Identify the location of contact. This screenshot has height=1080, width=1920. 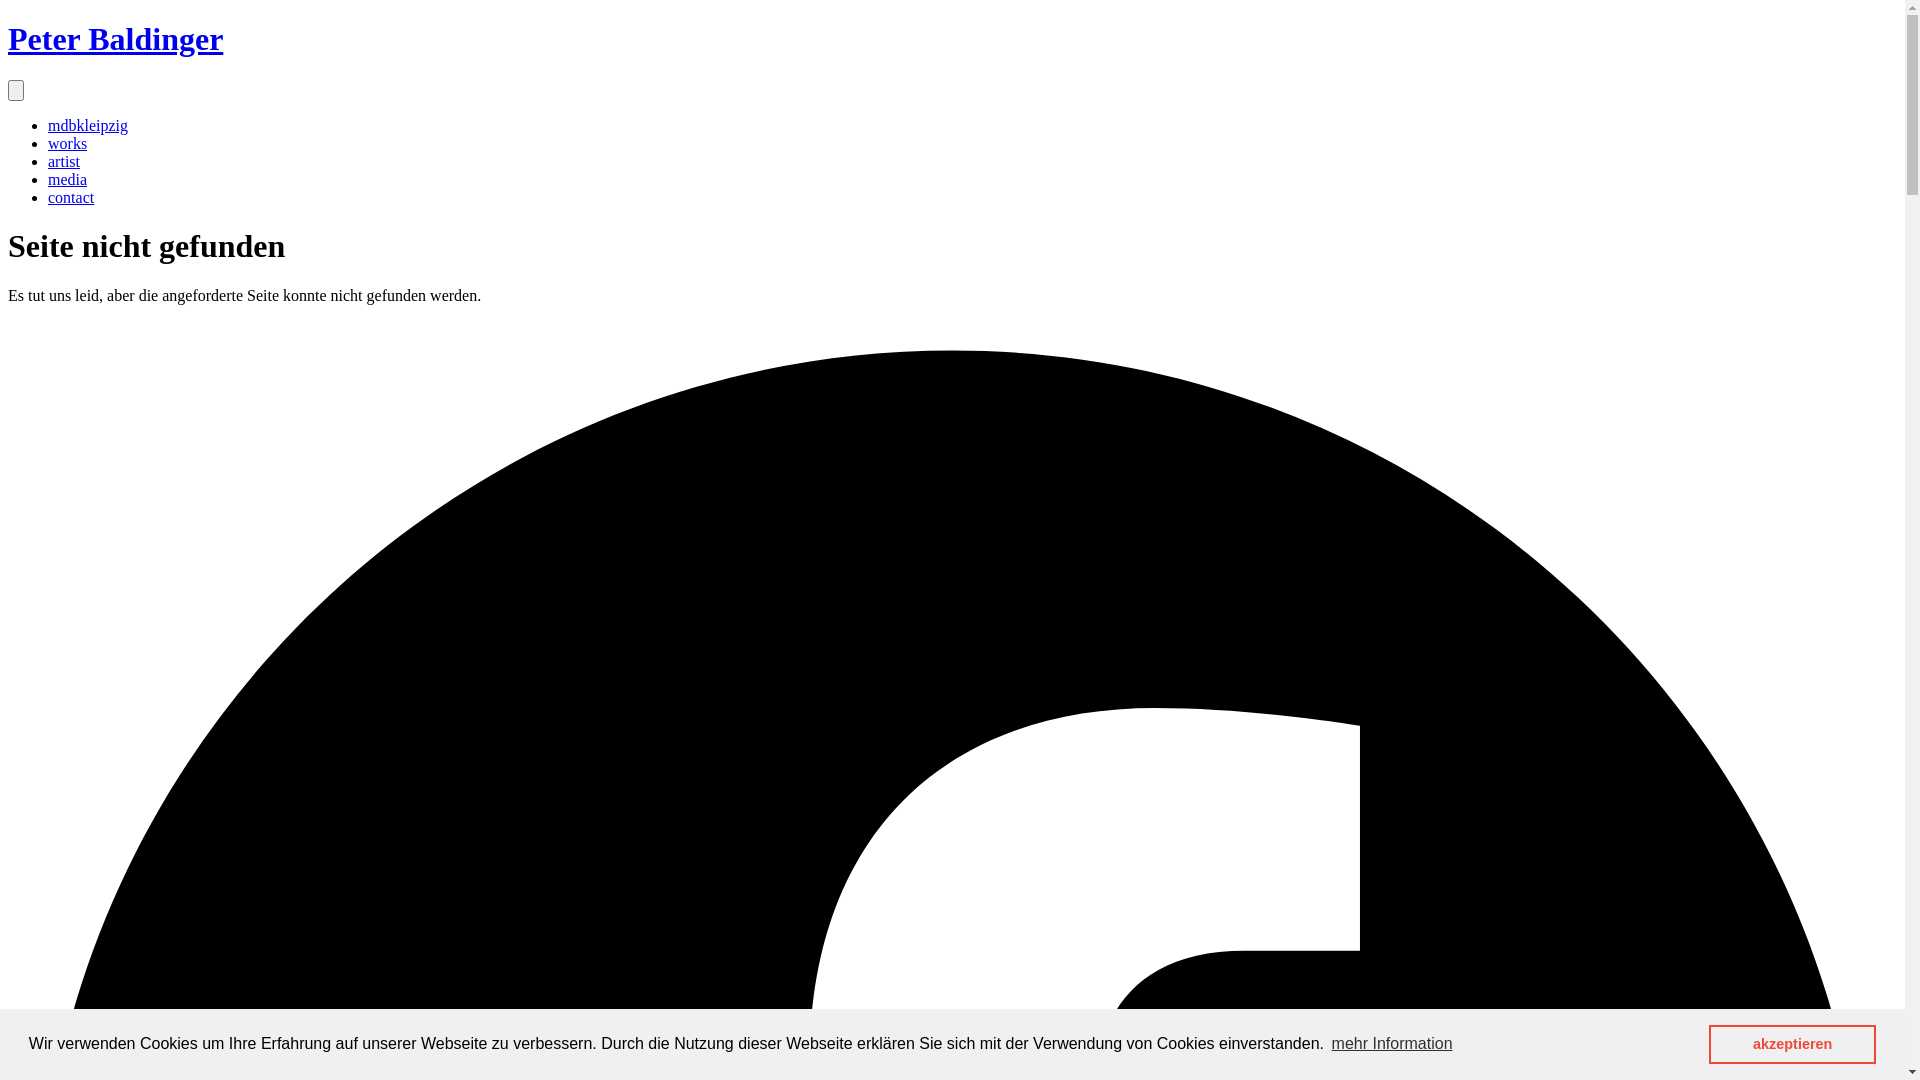
(71, 198).